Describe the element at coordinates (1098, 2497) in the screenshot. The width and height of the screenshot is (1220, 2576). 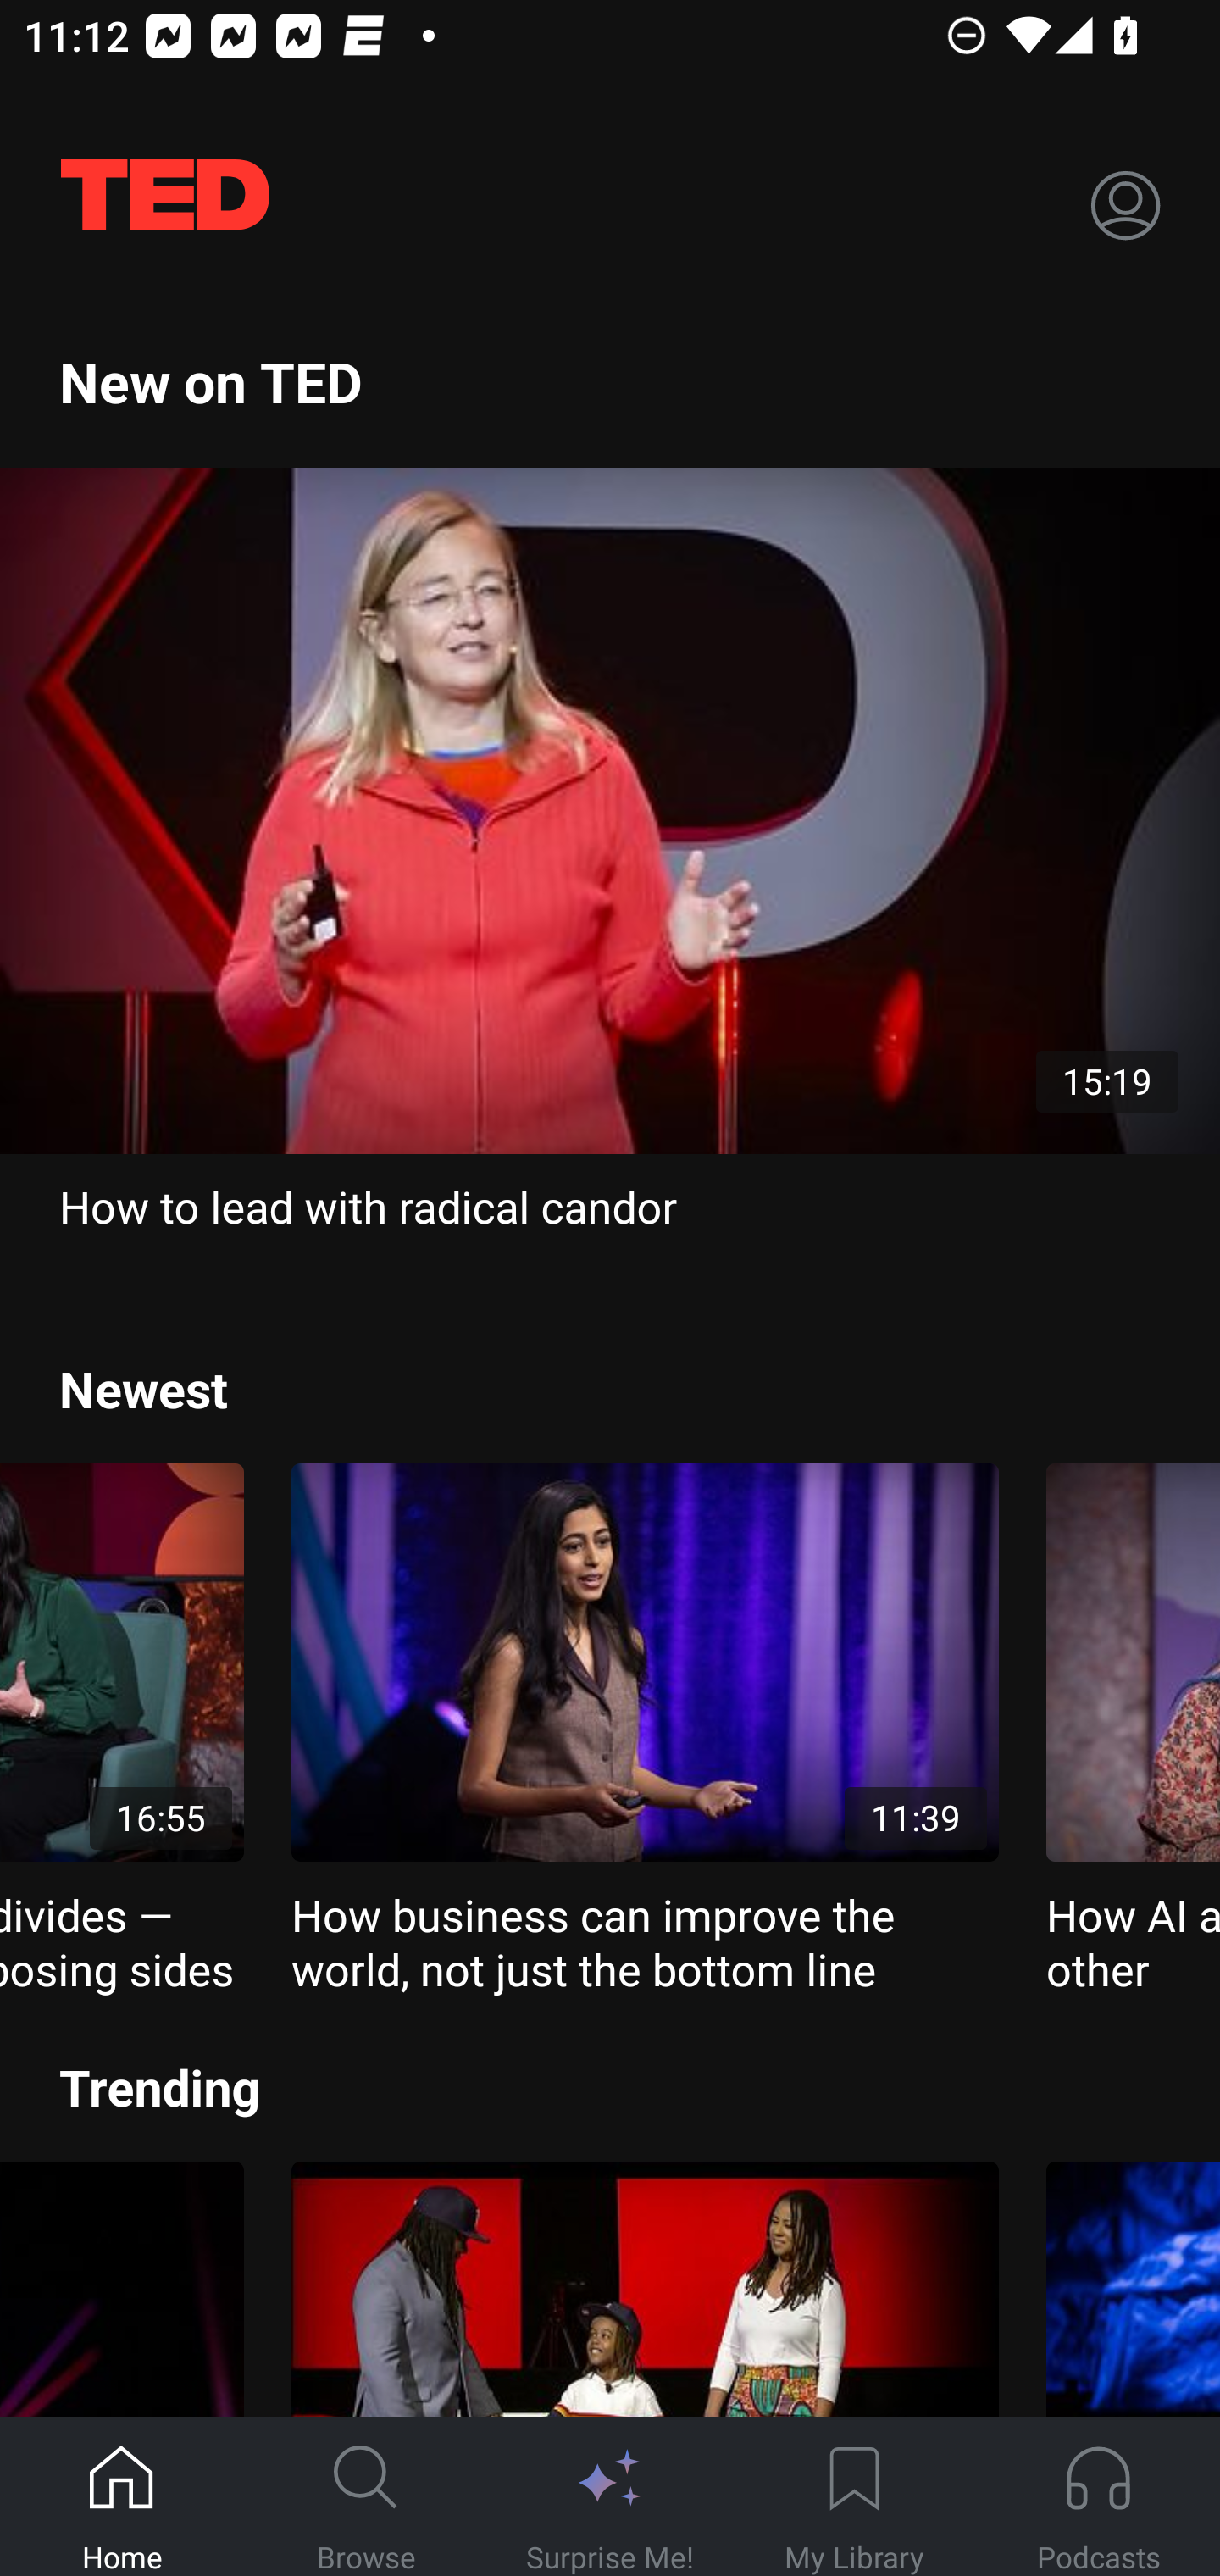
I see `Podcasts` at that location.